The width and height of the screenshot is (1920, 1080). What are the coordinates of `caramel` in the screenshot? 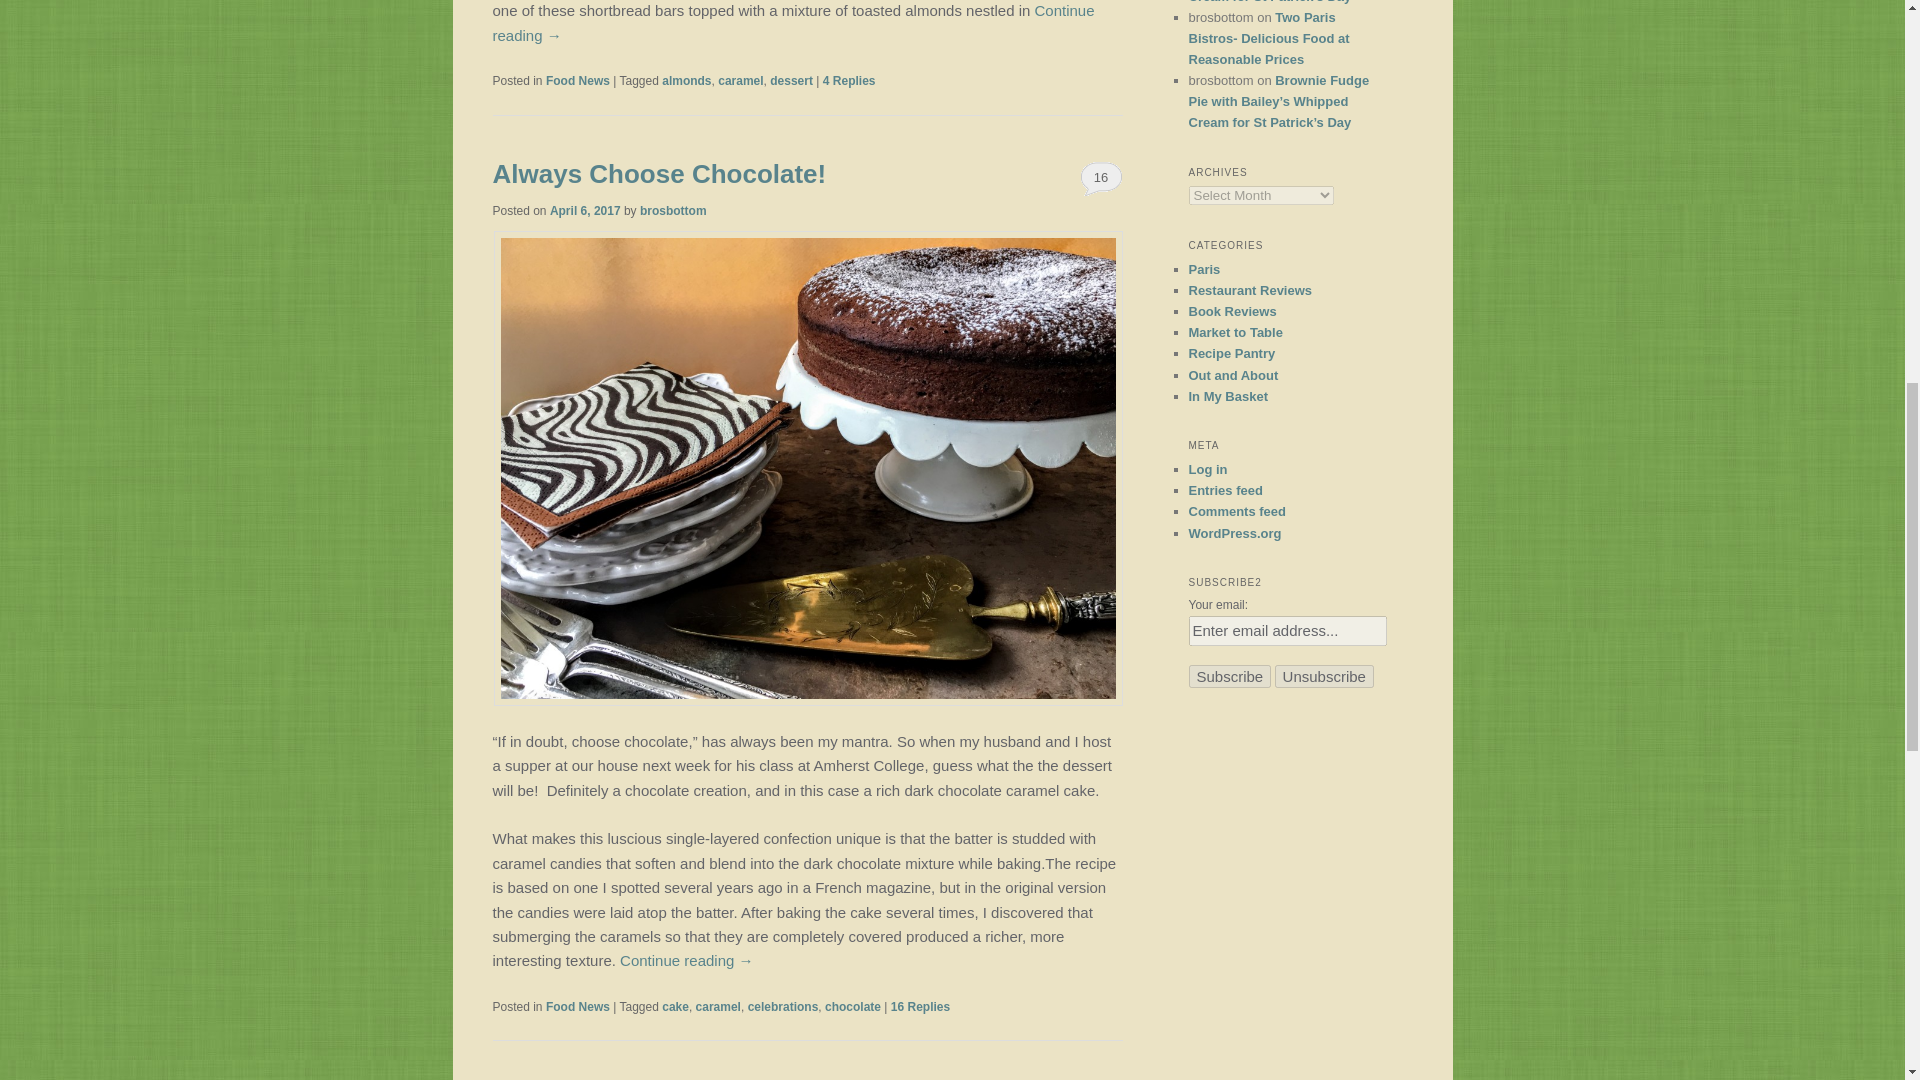 It's located at (740, 80).